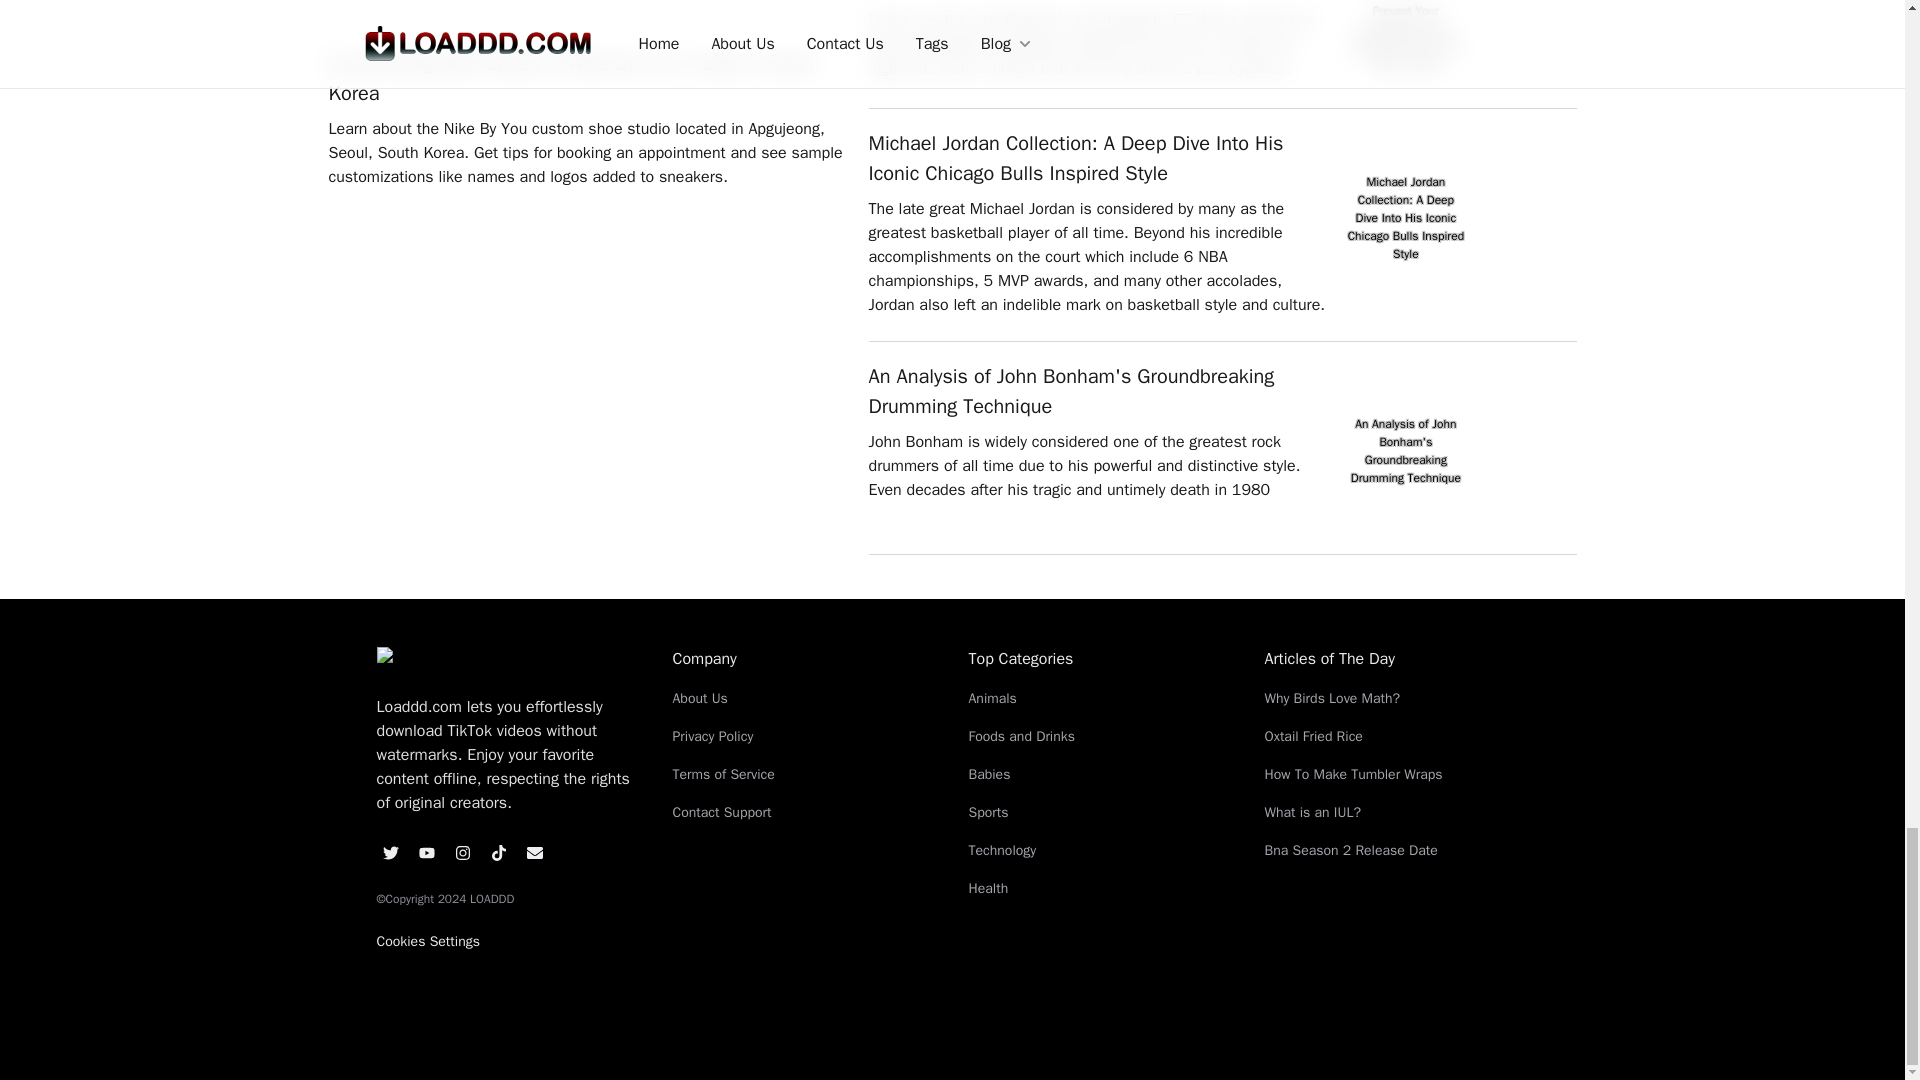  I want to click on Top Categories, so click(1100, 658).